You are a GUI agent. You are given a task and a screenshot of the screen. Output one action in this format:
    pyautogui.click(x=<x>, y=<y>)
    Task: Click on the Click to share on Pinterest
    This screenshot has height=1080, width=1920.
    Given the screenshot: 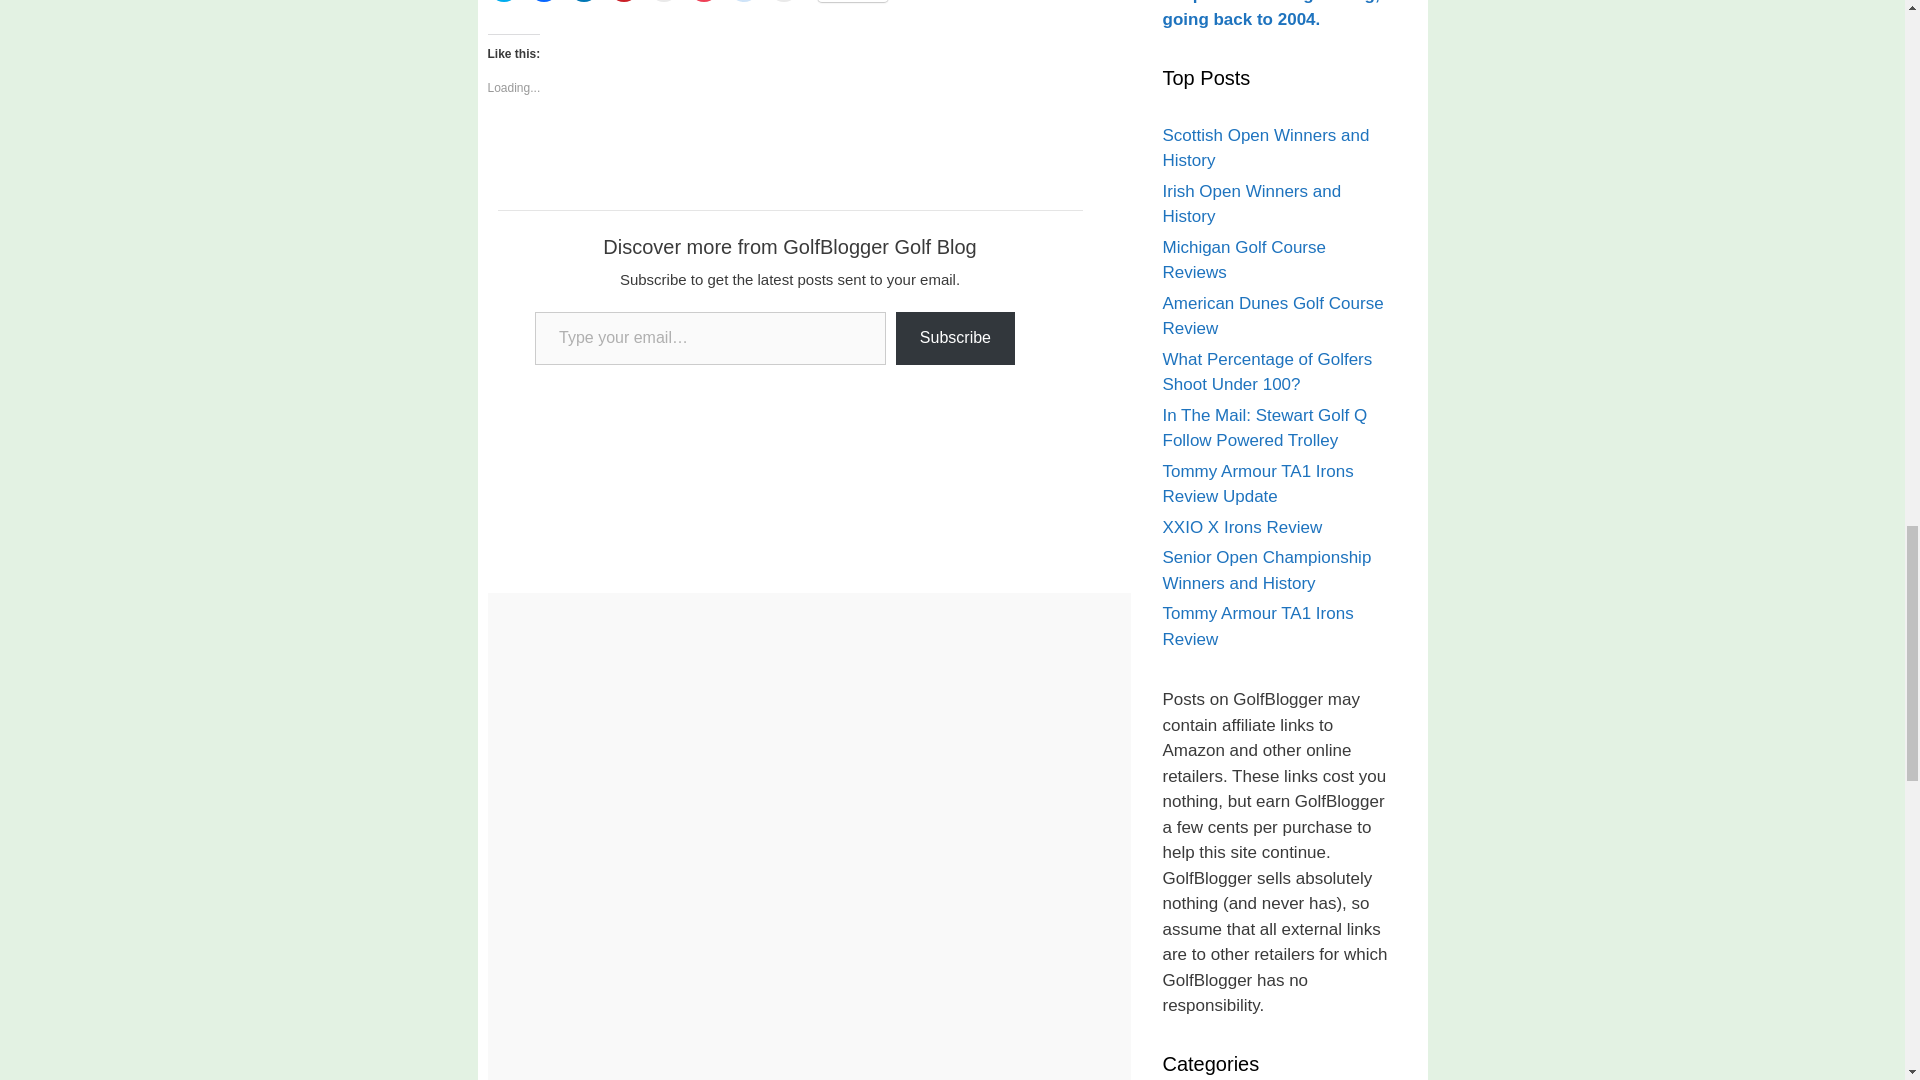 What is the action you would take?
    pyautogui.click(x=624, y=1)
    